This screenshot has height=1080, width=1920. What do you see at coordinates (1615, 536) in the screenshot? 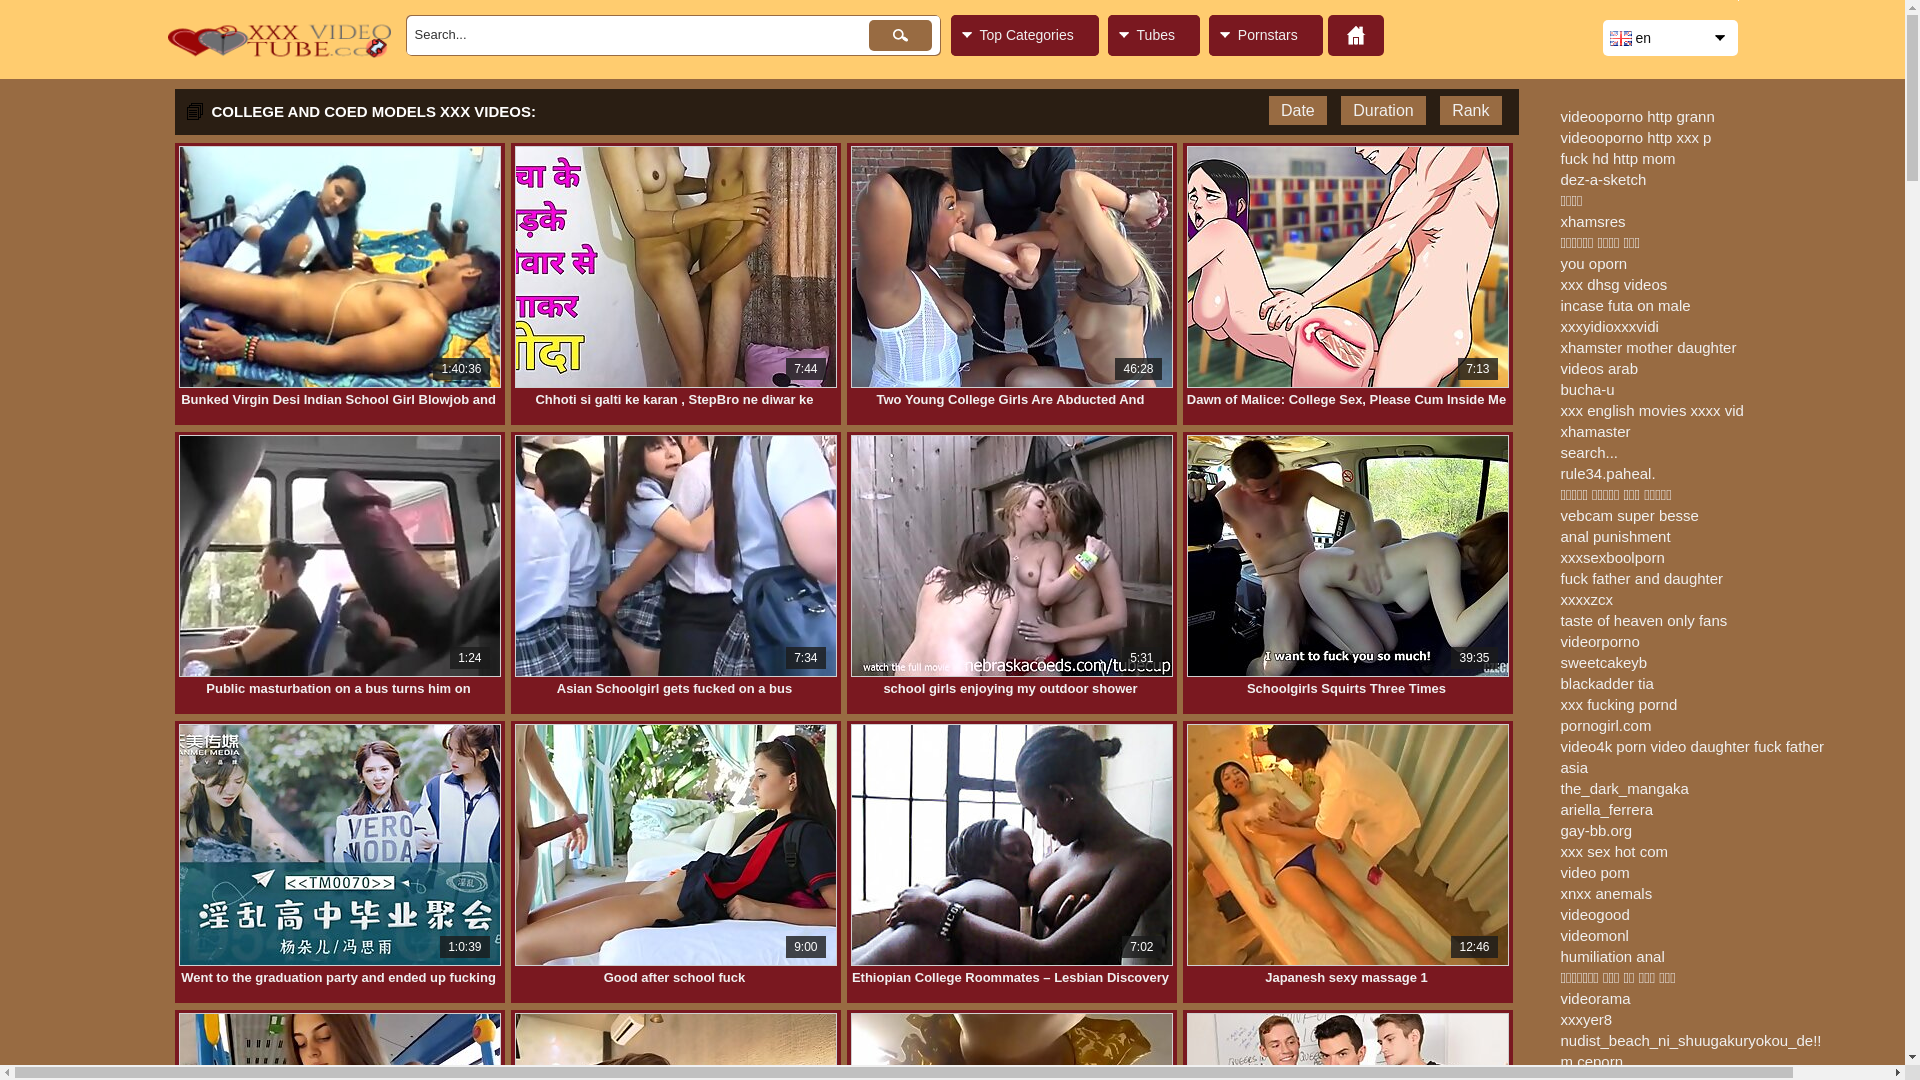
I see `anal punishment` at bounding box center [1615, 536].